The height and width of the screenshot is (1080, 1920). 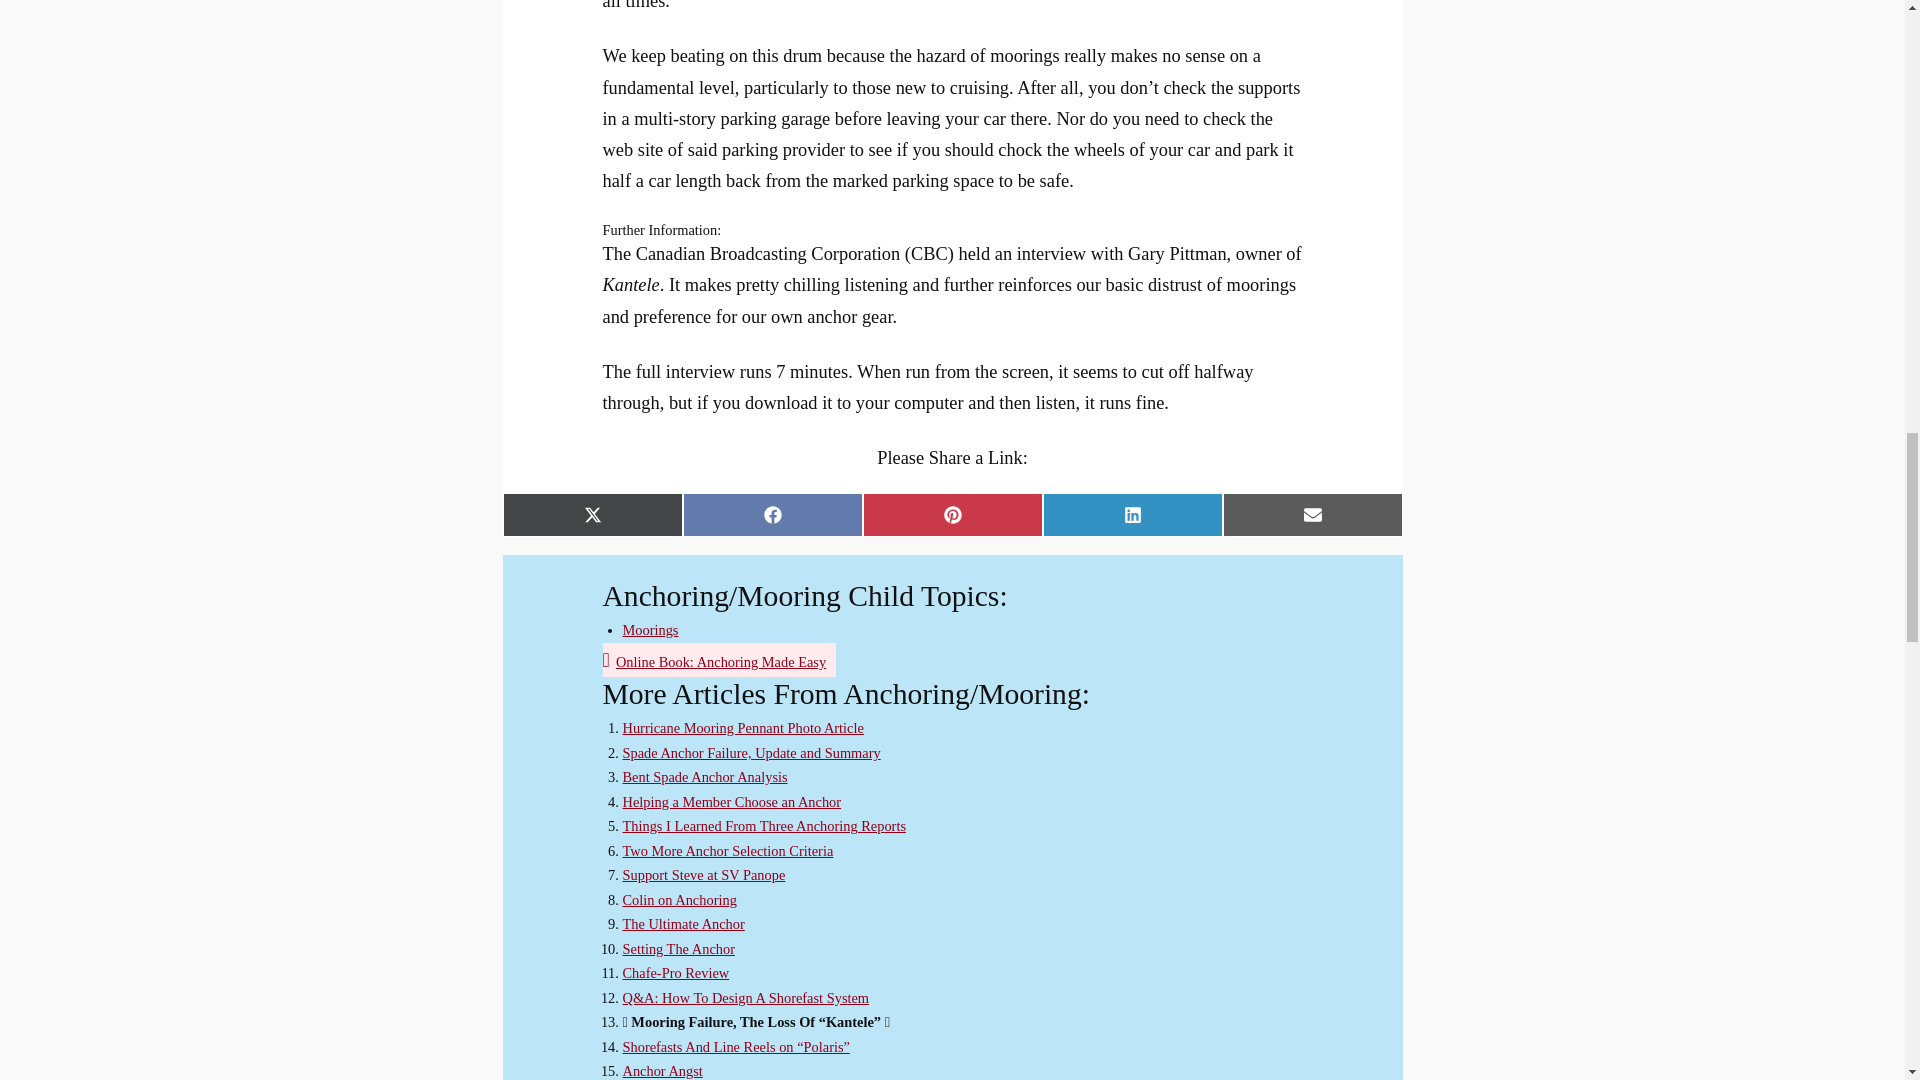 What do you see at coordinates (1132, 514) in the screenshot?
I see `Share on LinkedIn` at bounding box center [1132, 514].